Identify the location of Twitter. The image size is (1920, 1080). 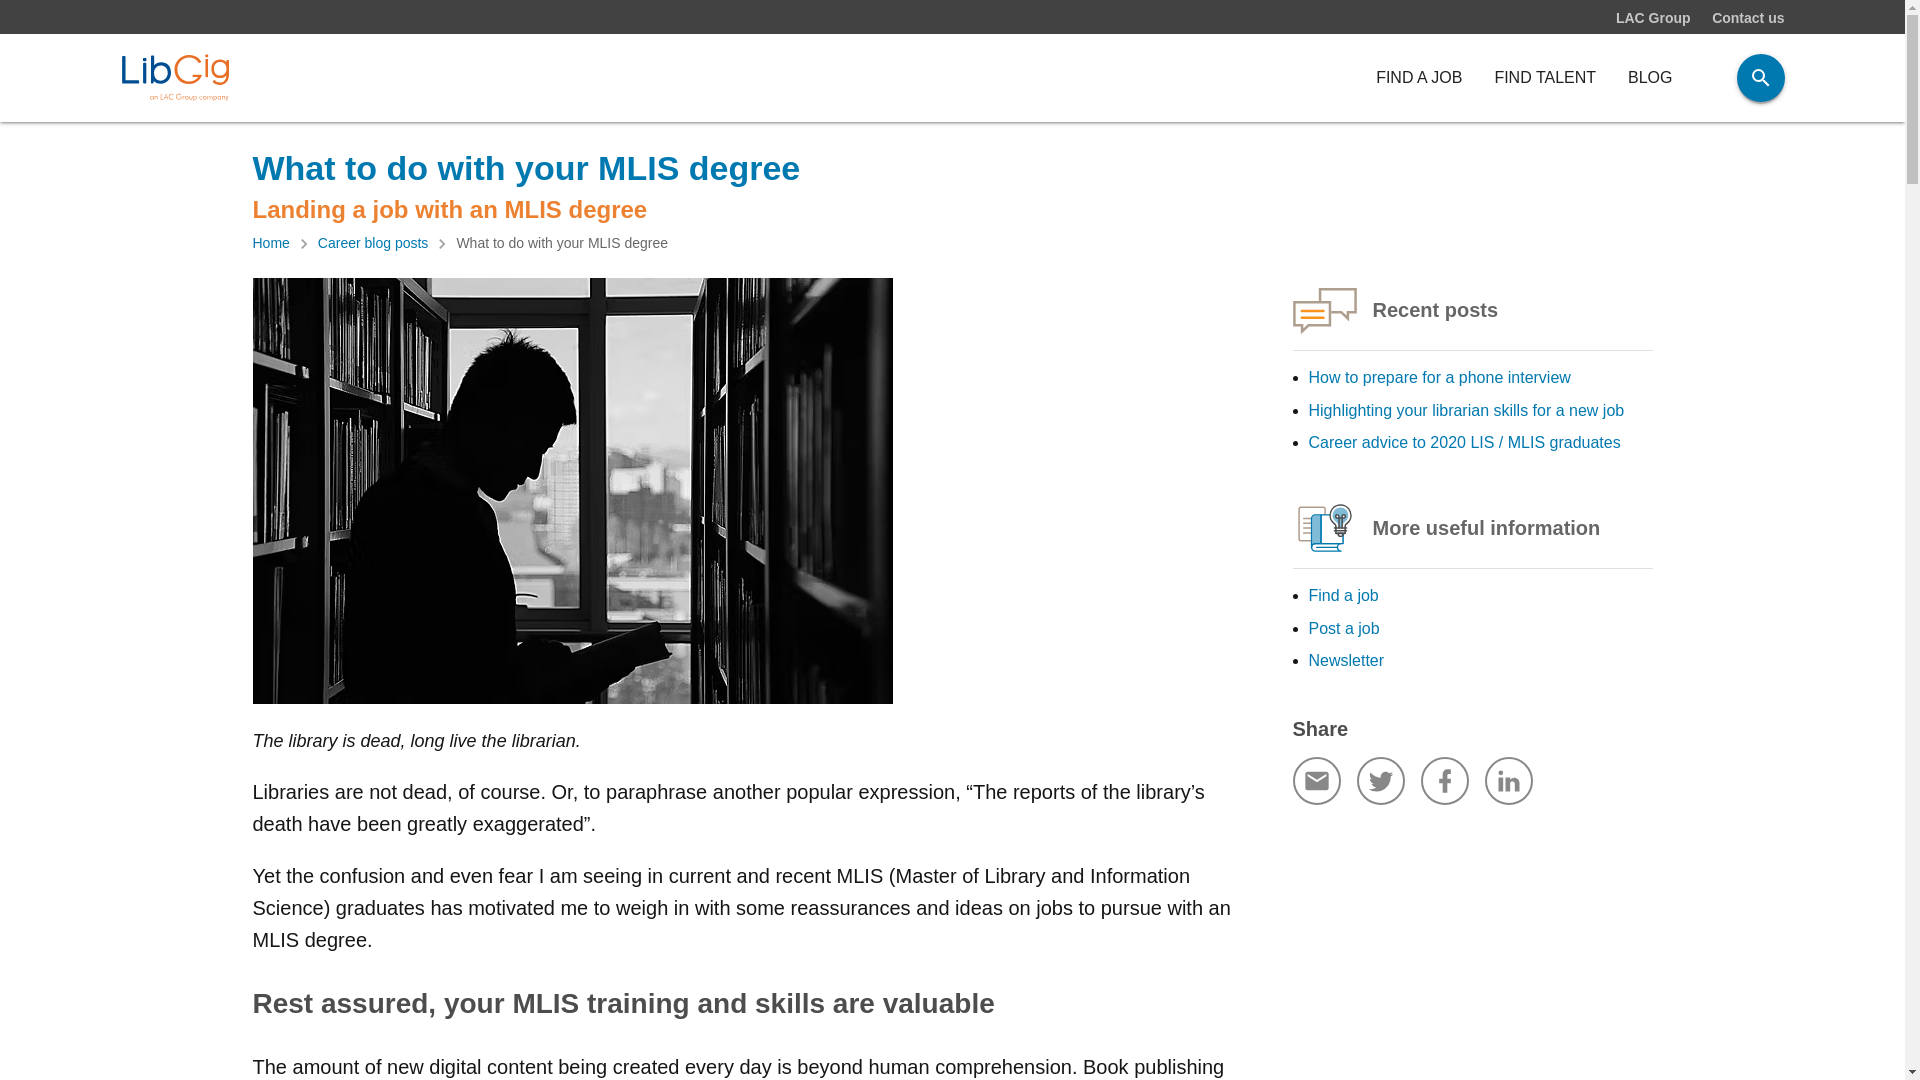
(1379, 780).